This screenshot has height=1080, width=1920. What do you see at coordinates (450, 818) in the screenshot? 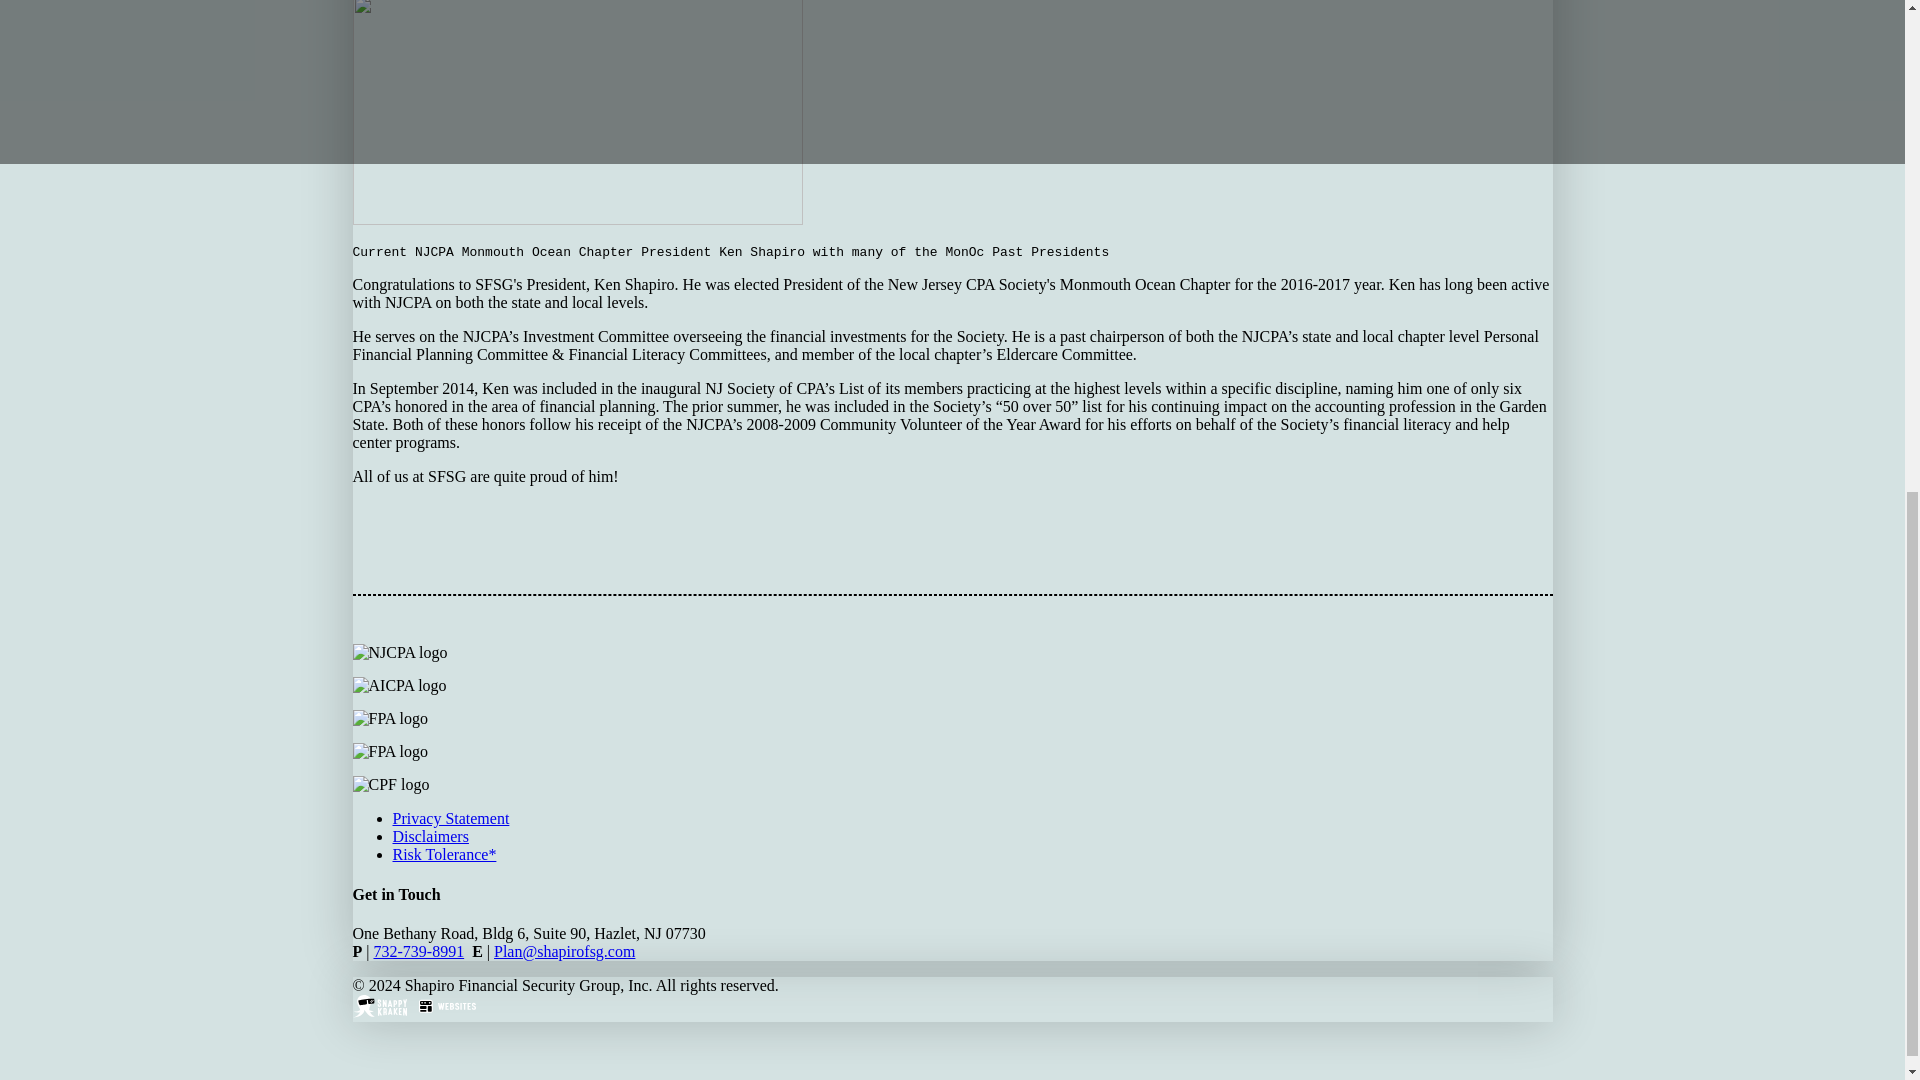
I see `Privacy Statement` at bounding box center [450, 818].